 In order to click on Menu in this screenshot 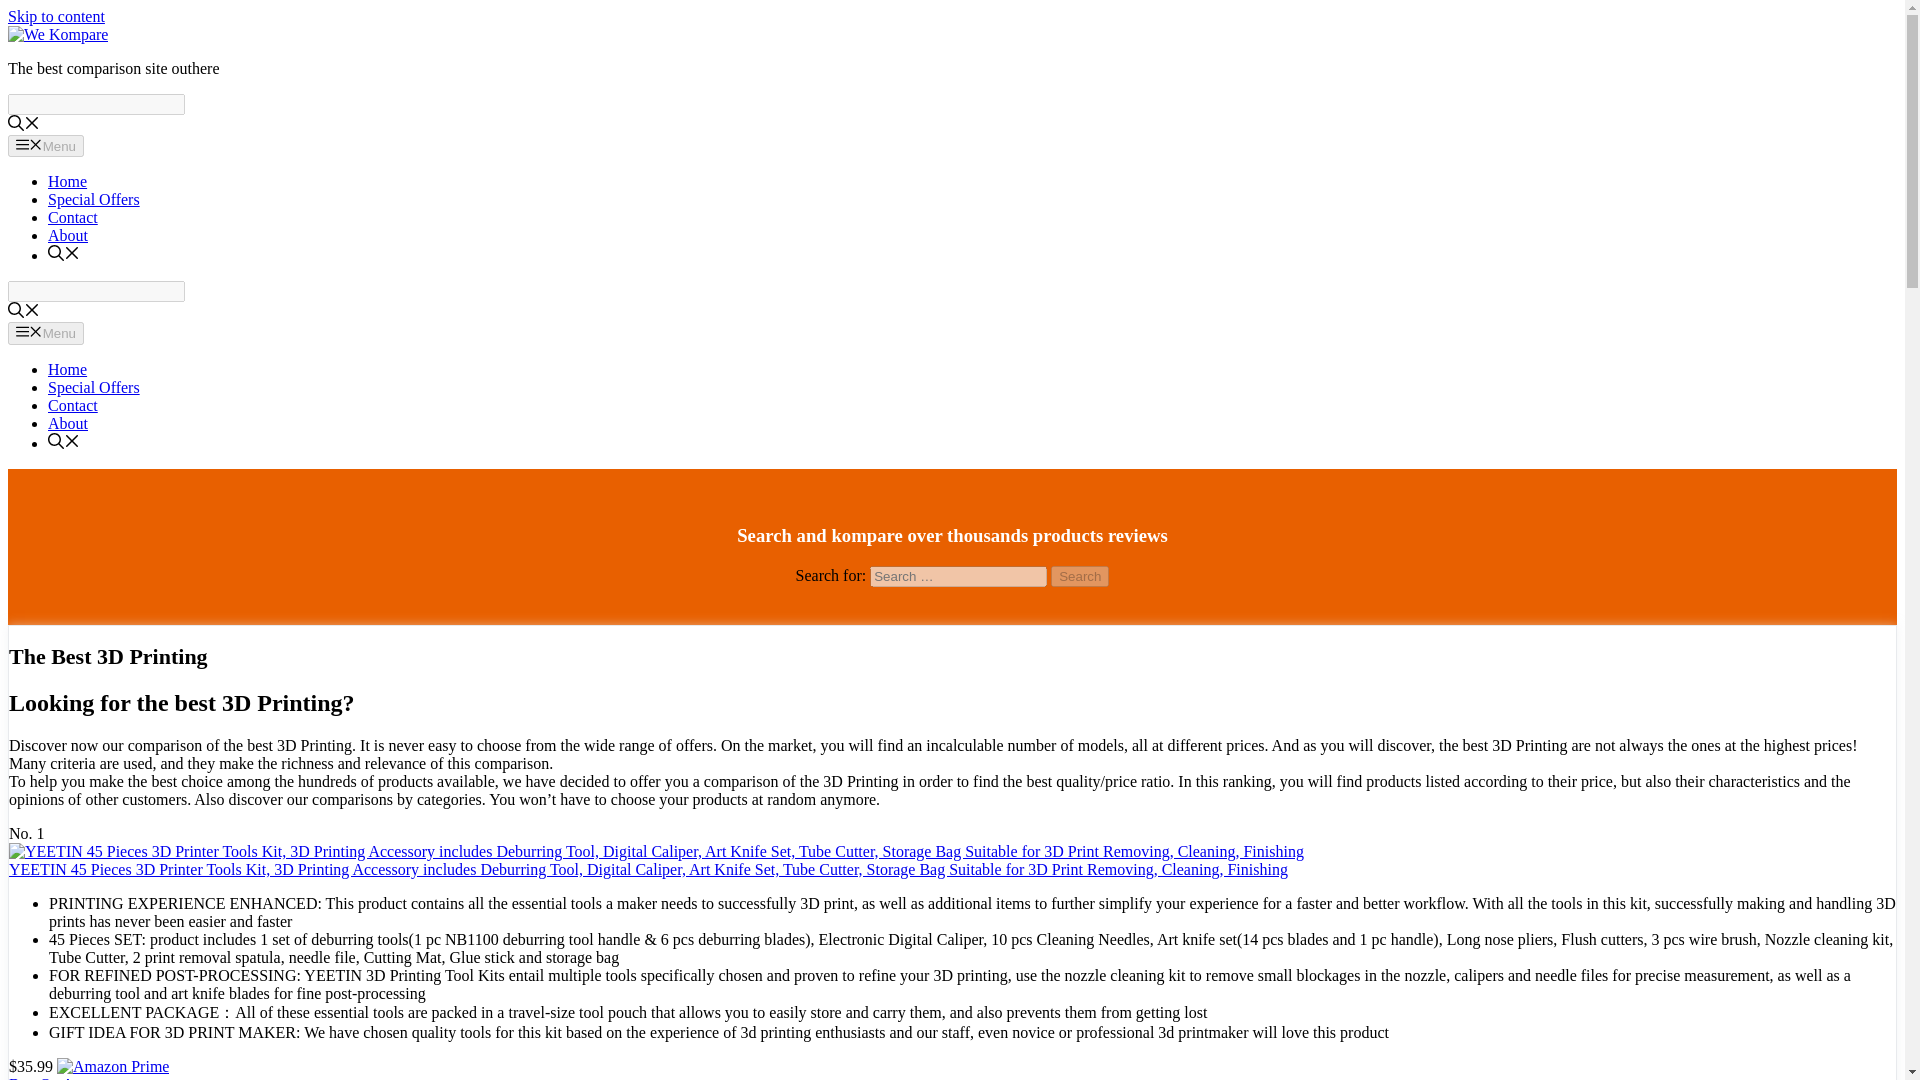, I will do `click(46, 332)`.